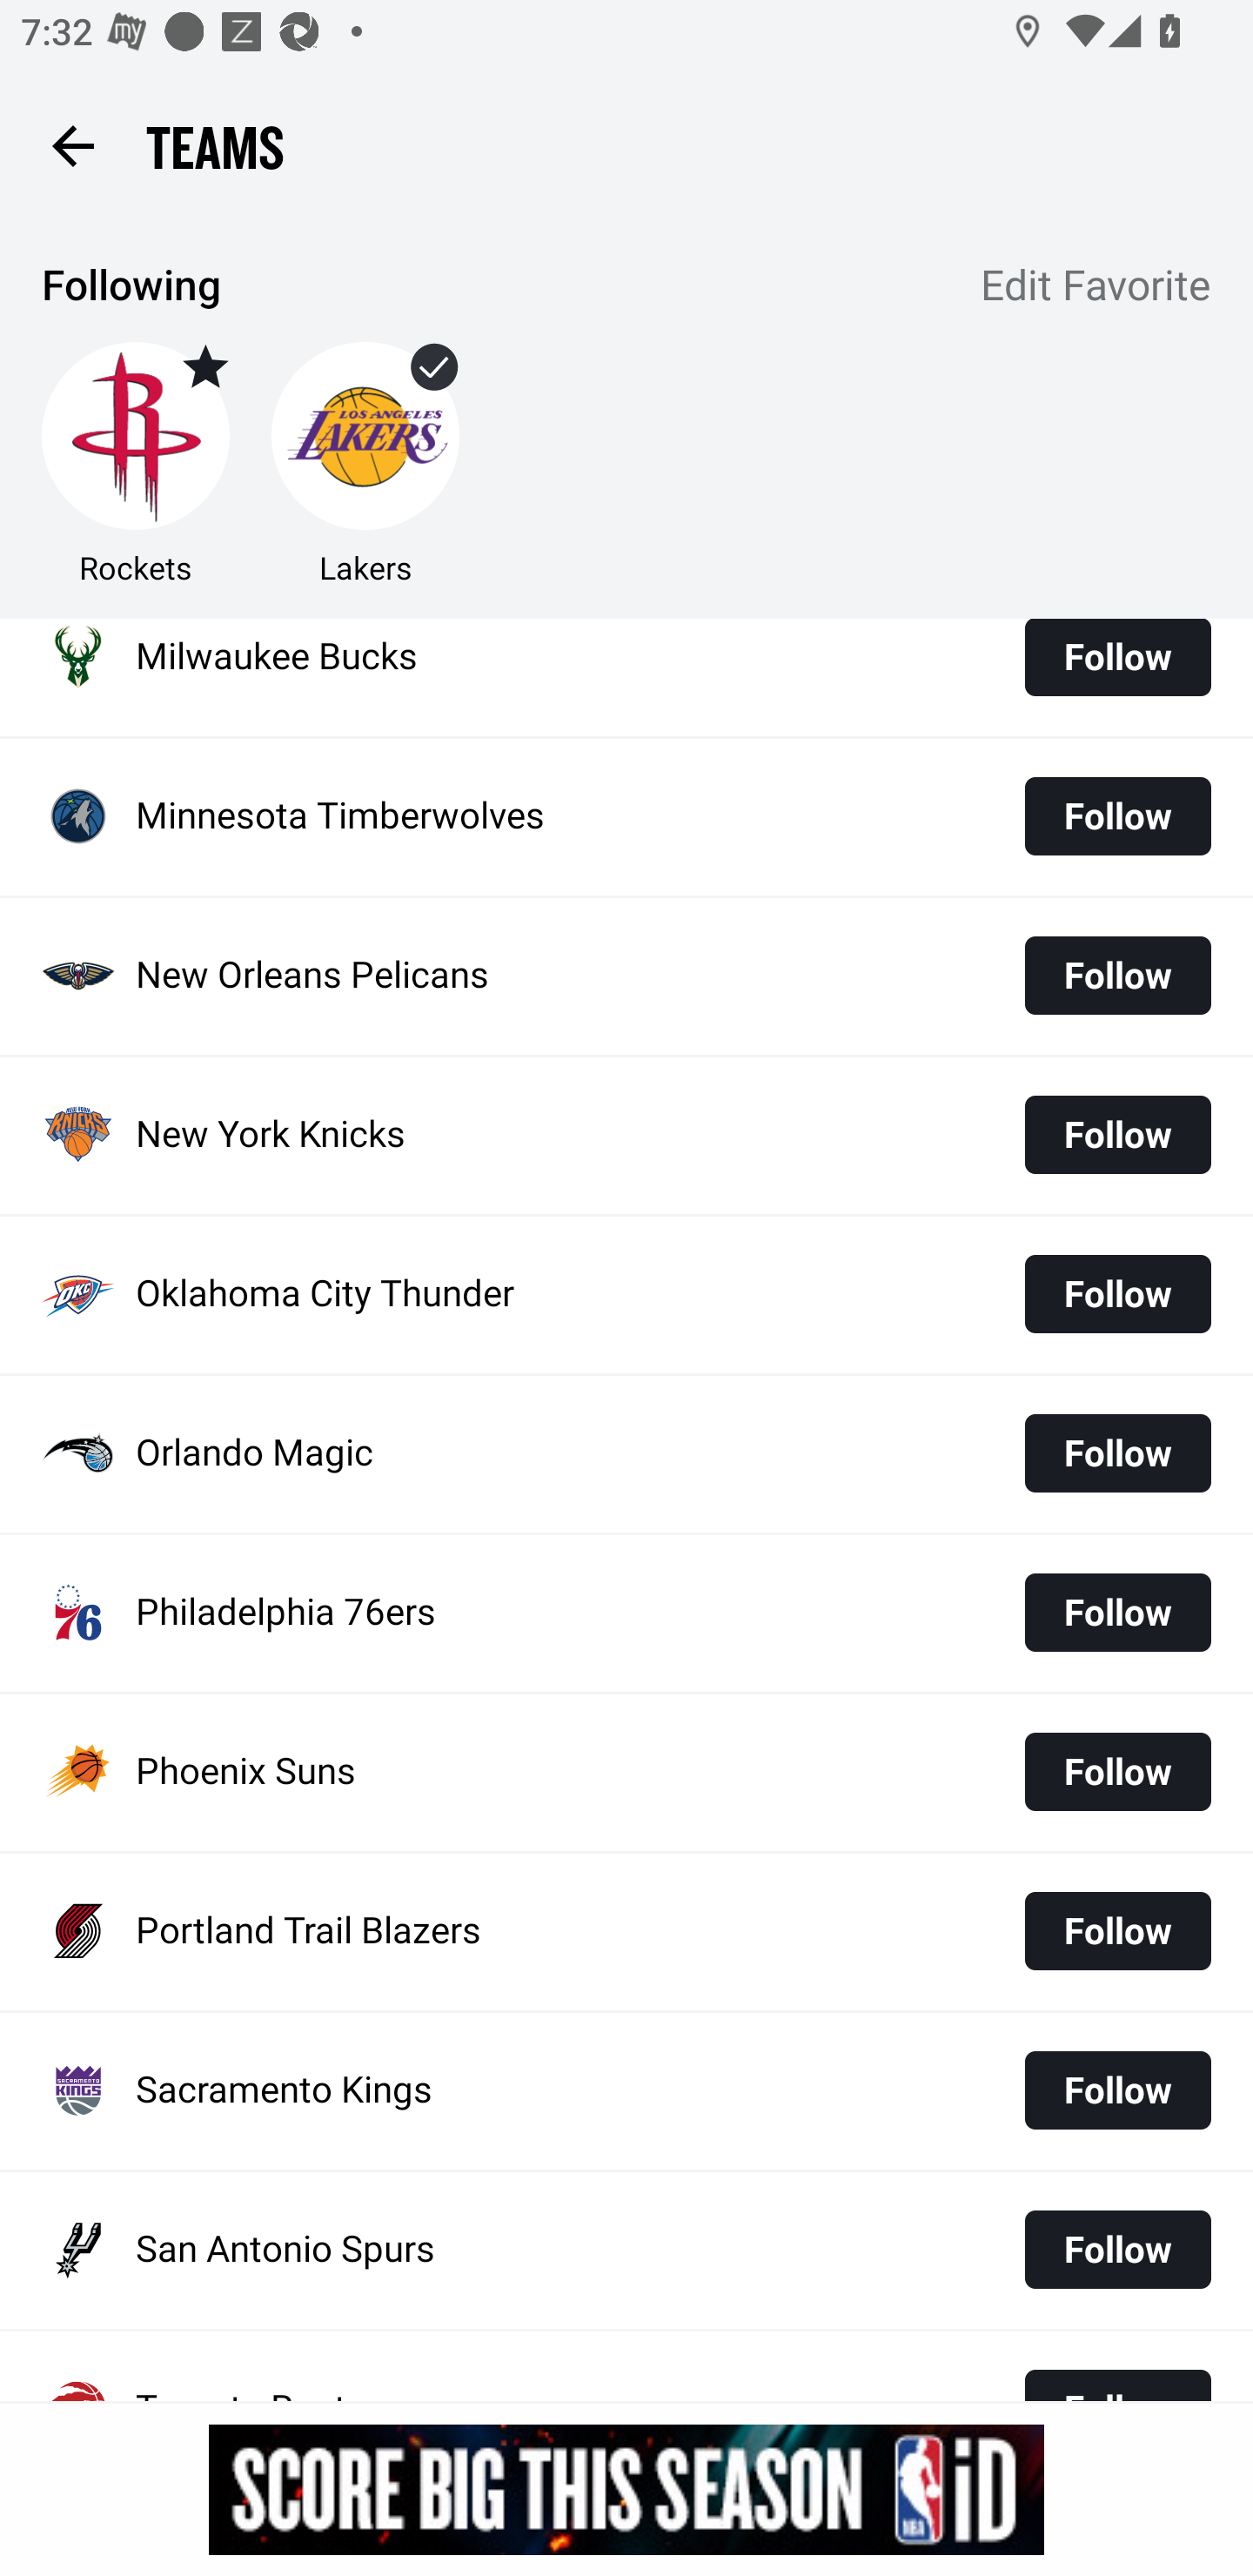 The image size is (1253, 2576). I want to click on Portland Trail Blazers Follow, so click(626, 1932).